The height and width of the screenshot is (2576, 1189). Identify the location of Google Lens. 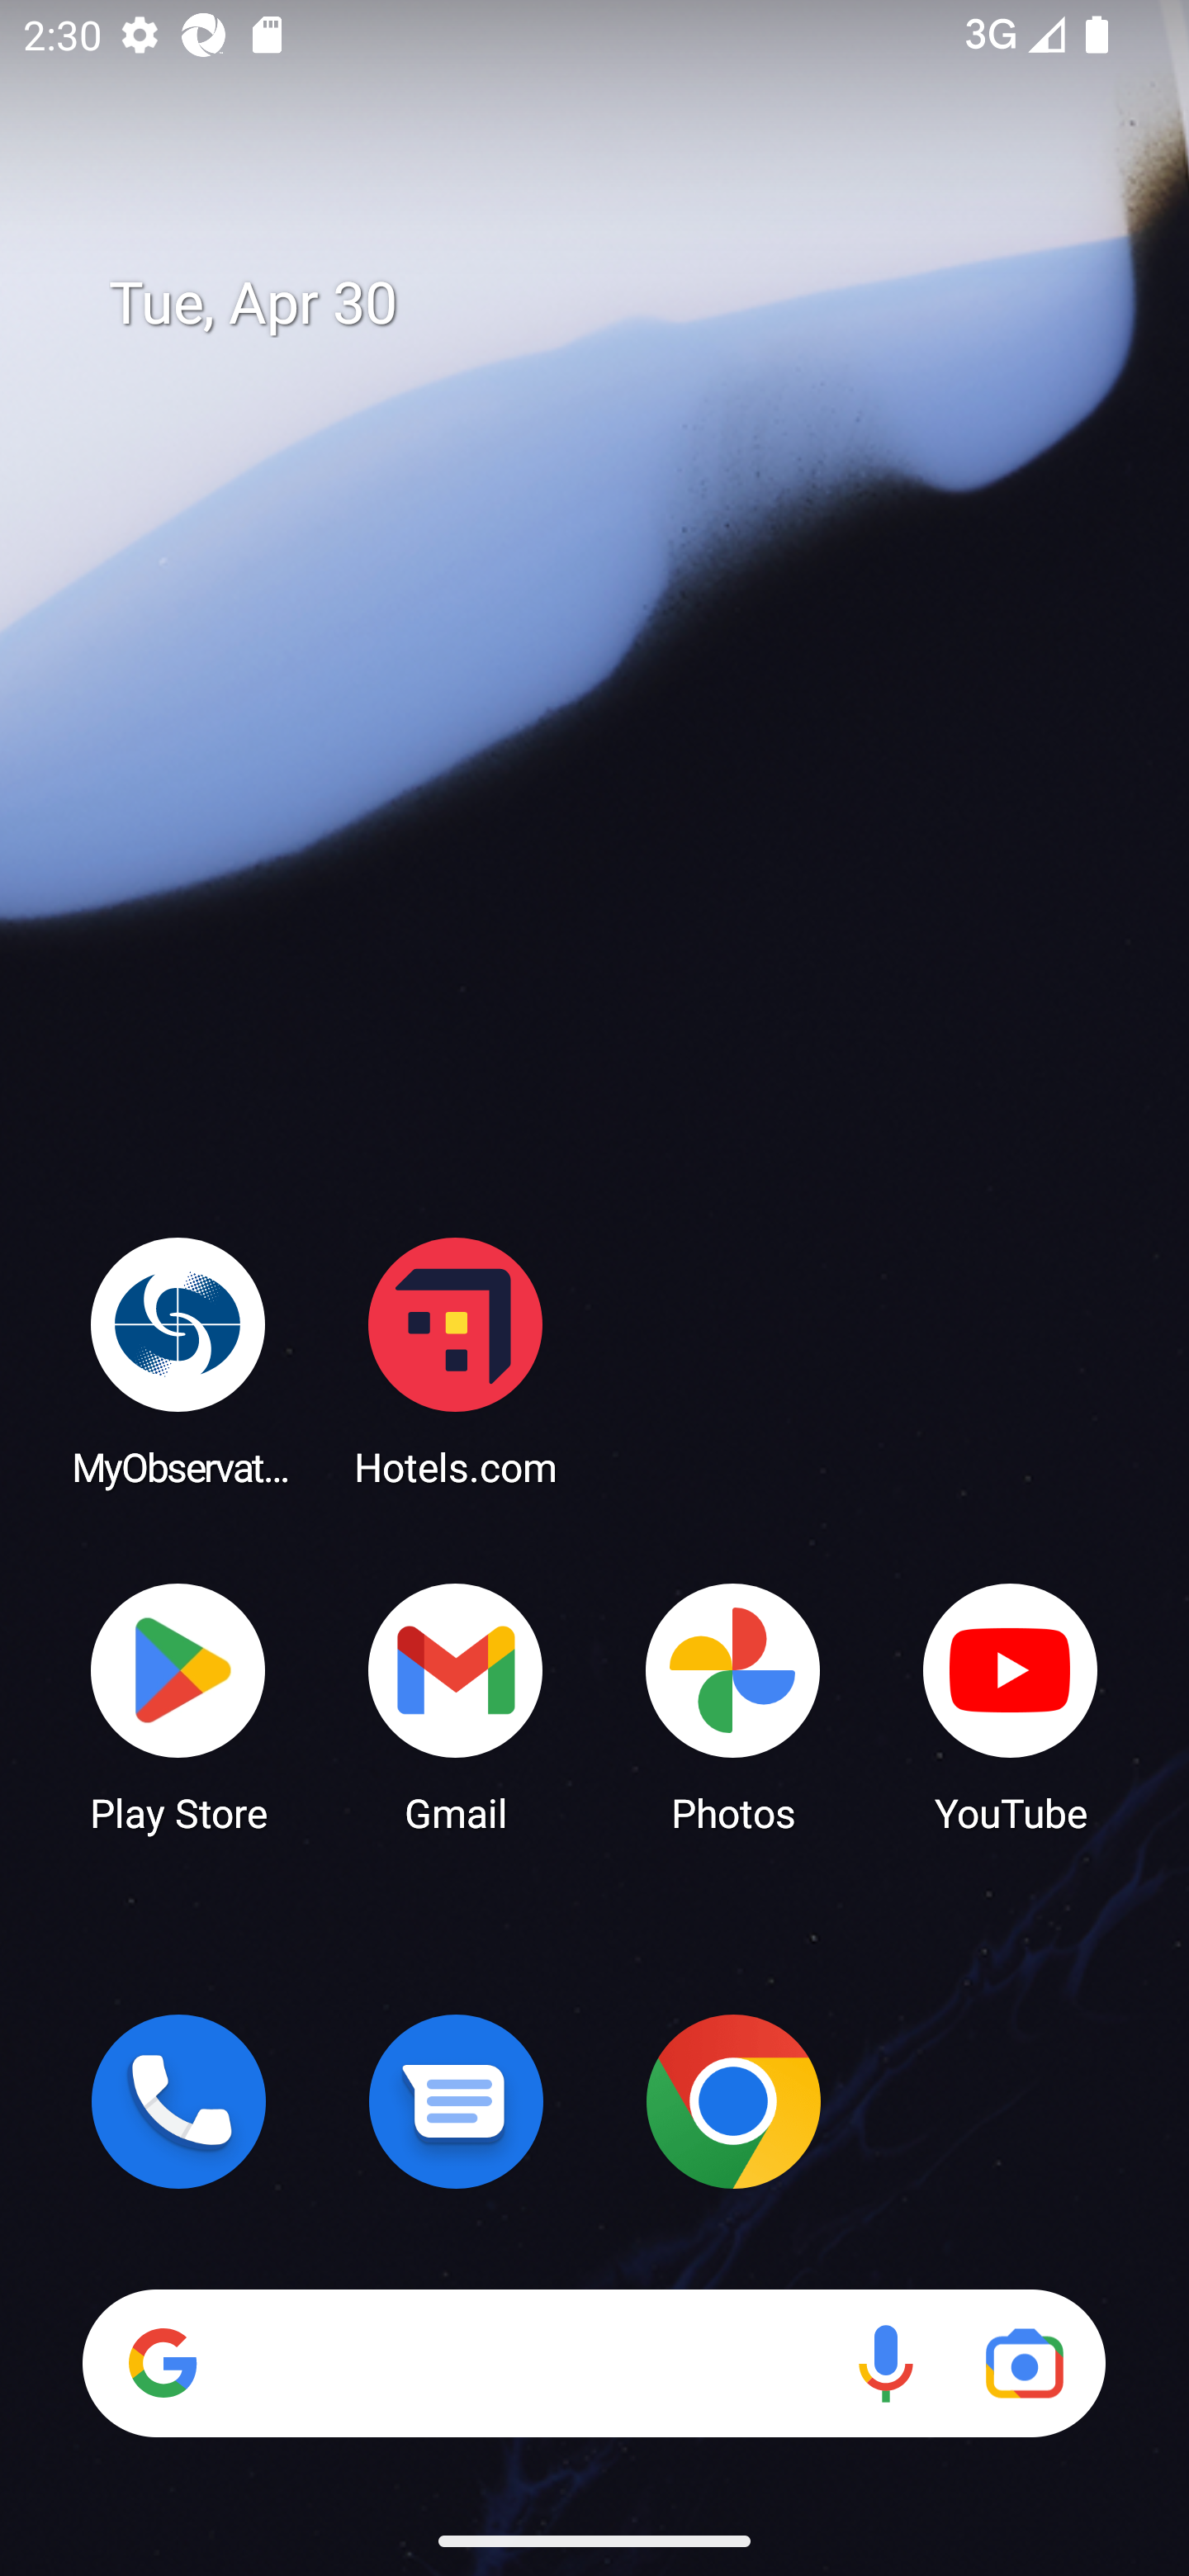
(1024, 2363).